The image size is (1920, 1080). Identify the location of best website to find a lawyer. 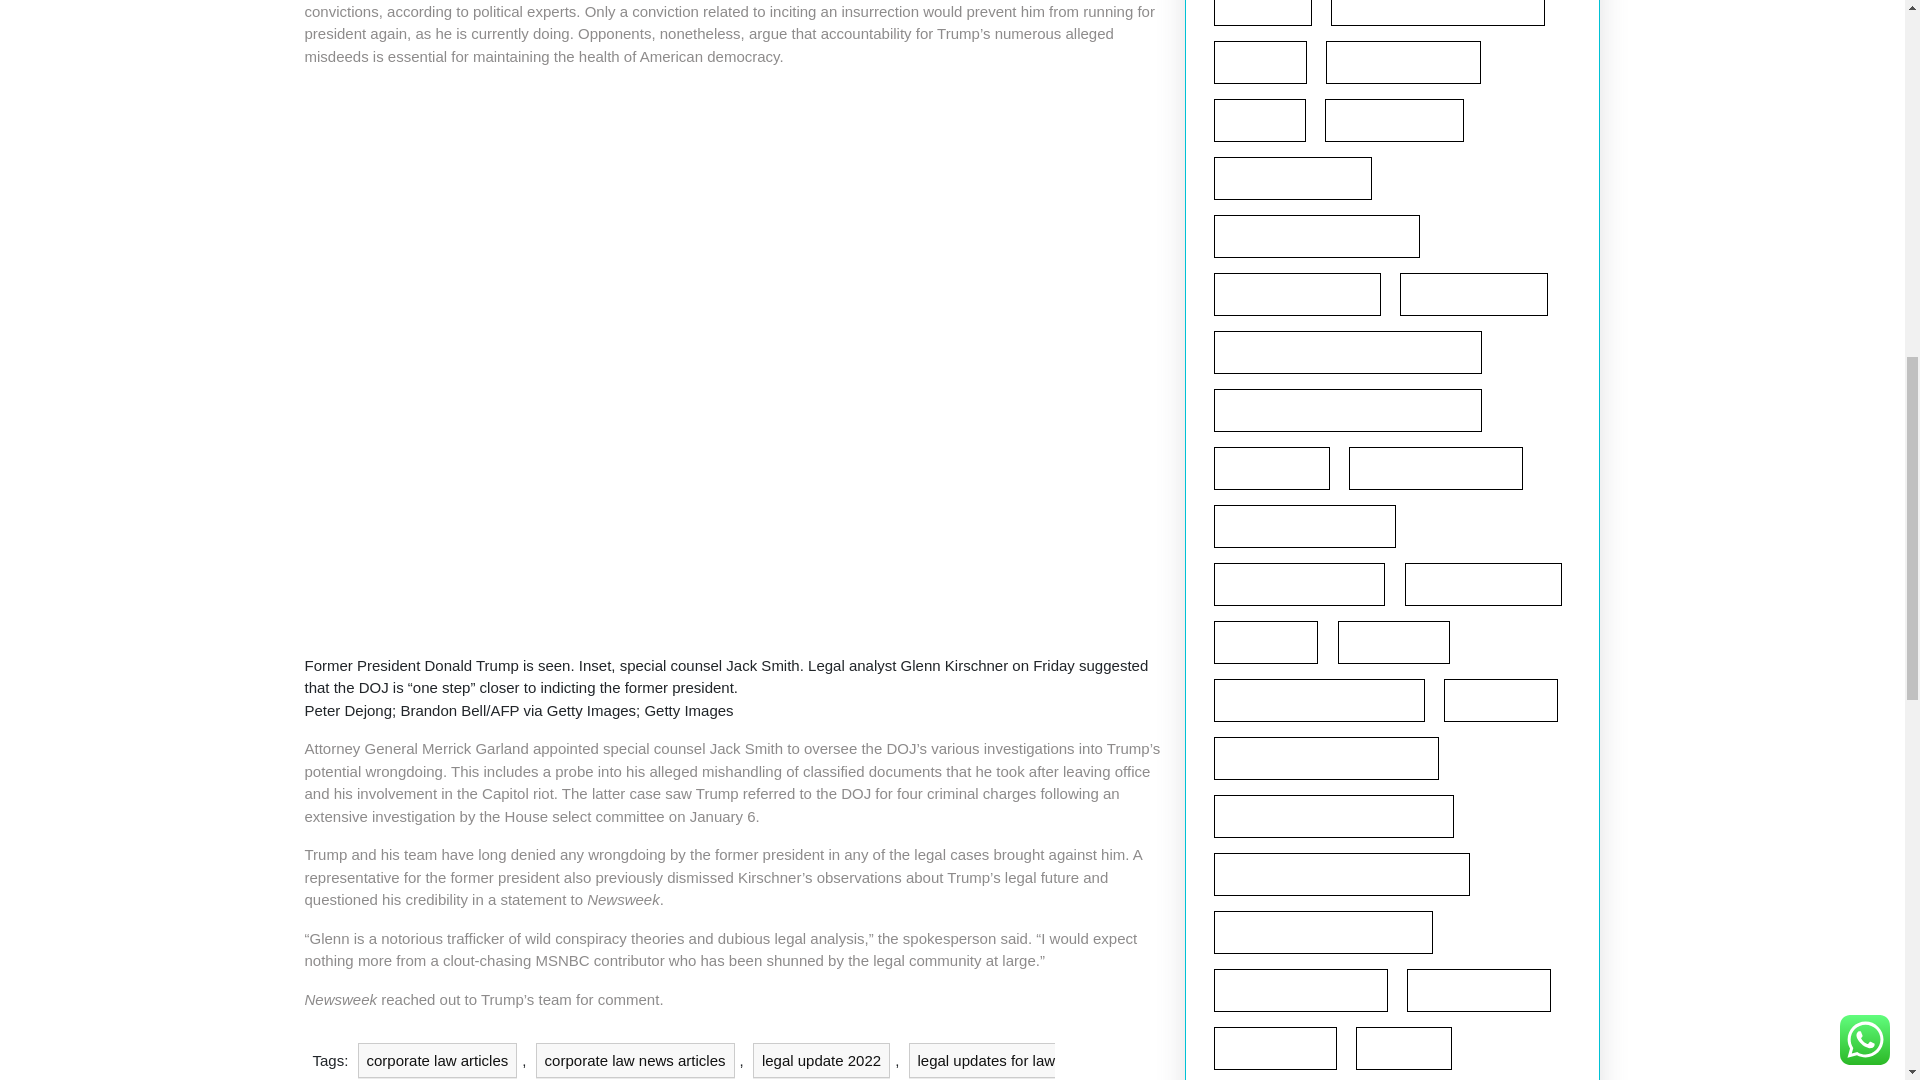
(1438, 12).